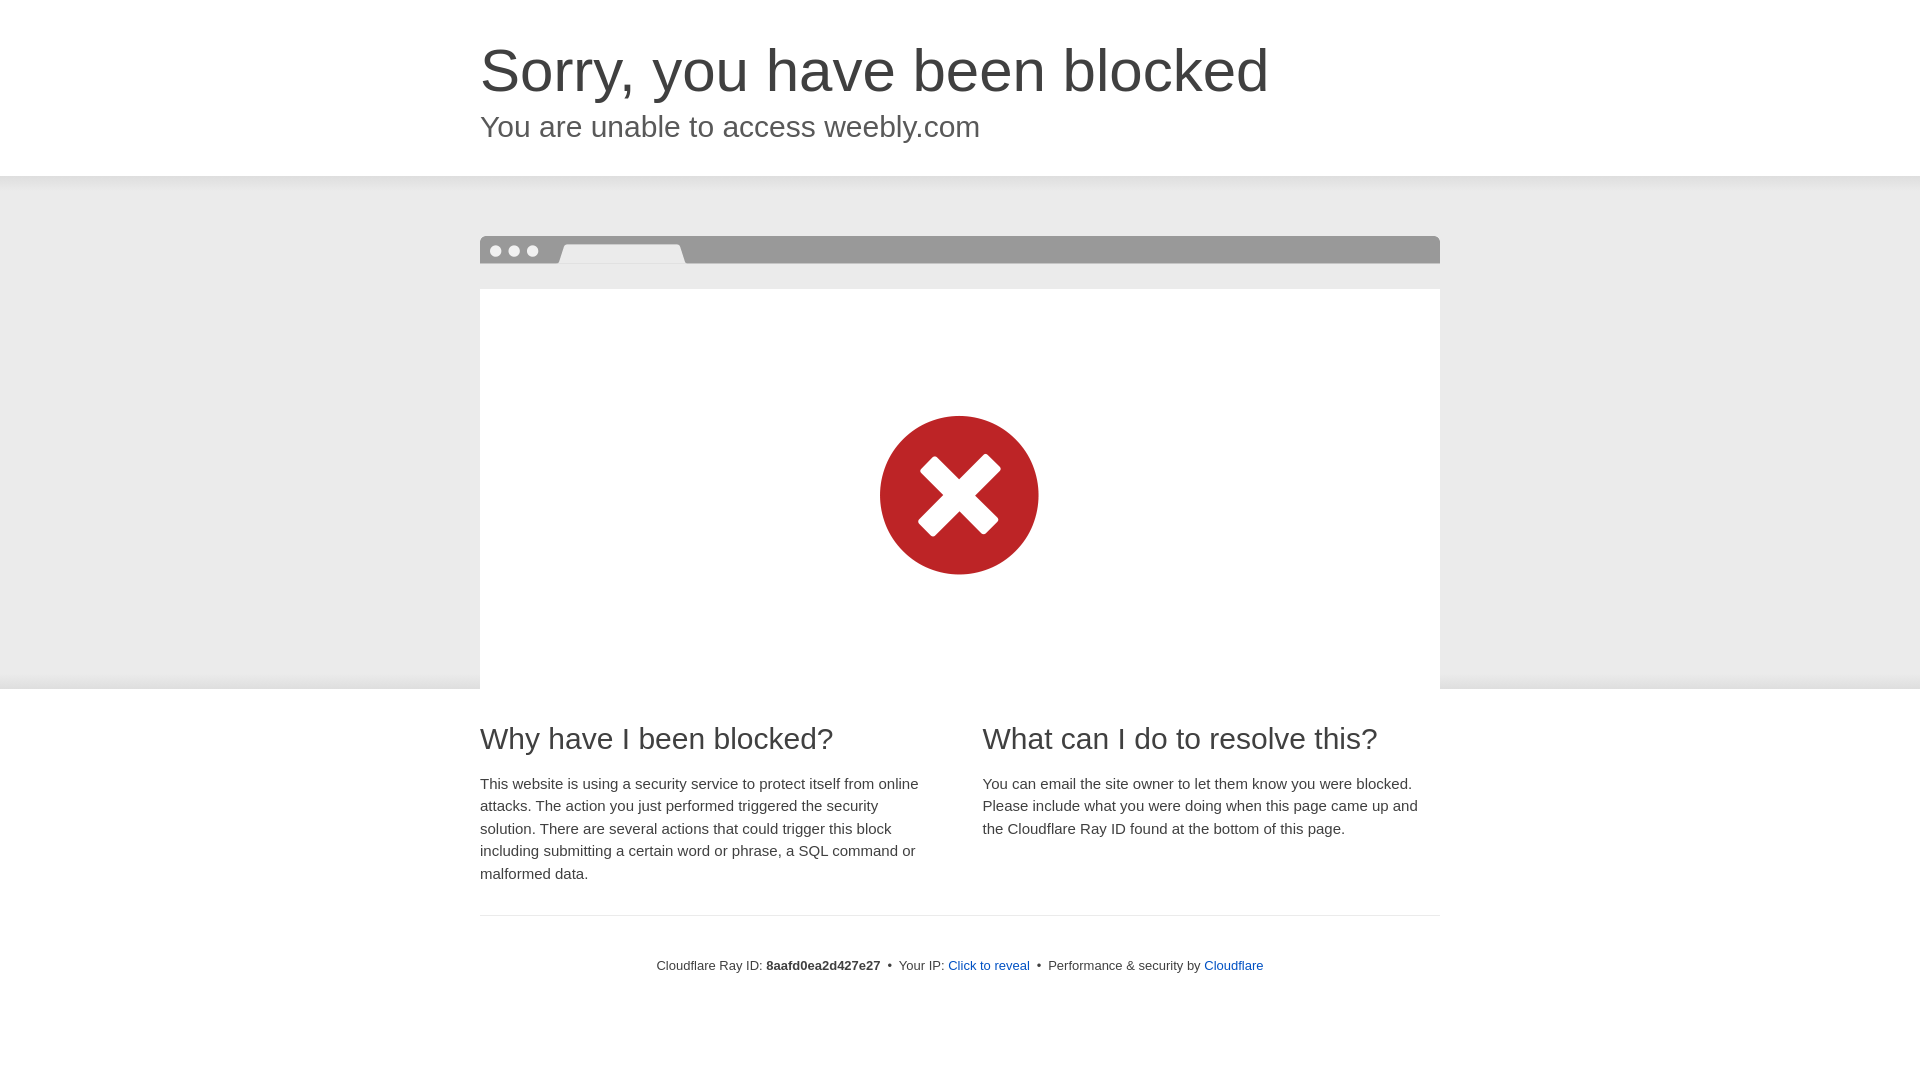  What do you see at coordinates (1233, 965) in the screenshot?
I see `Cloudflare` at bounding box center [1233, 965].